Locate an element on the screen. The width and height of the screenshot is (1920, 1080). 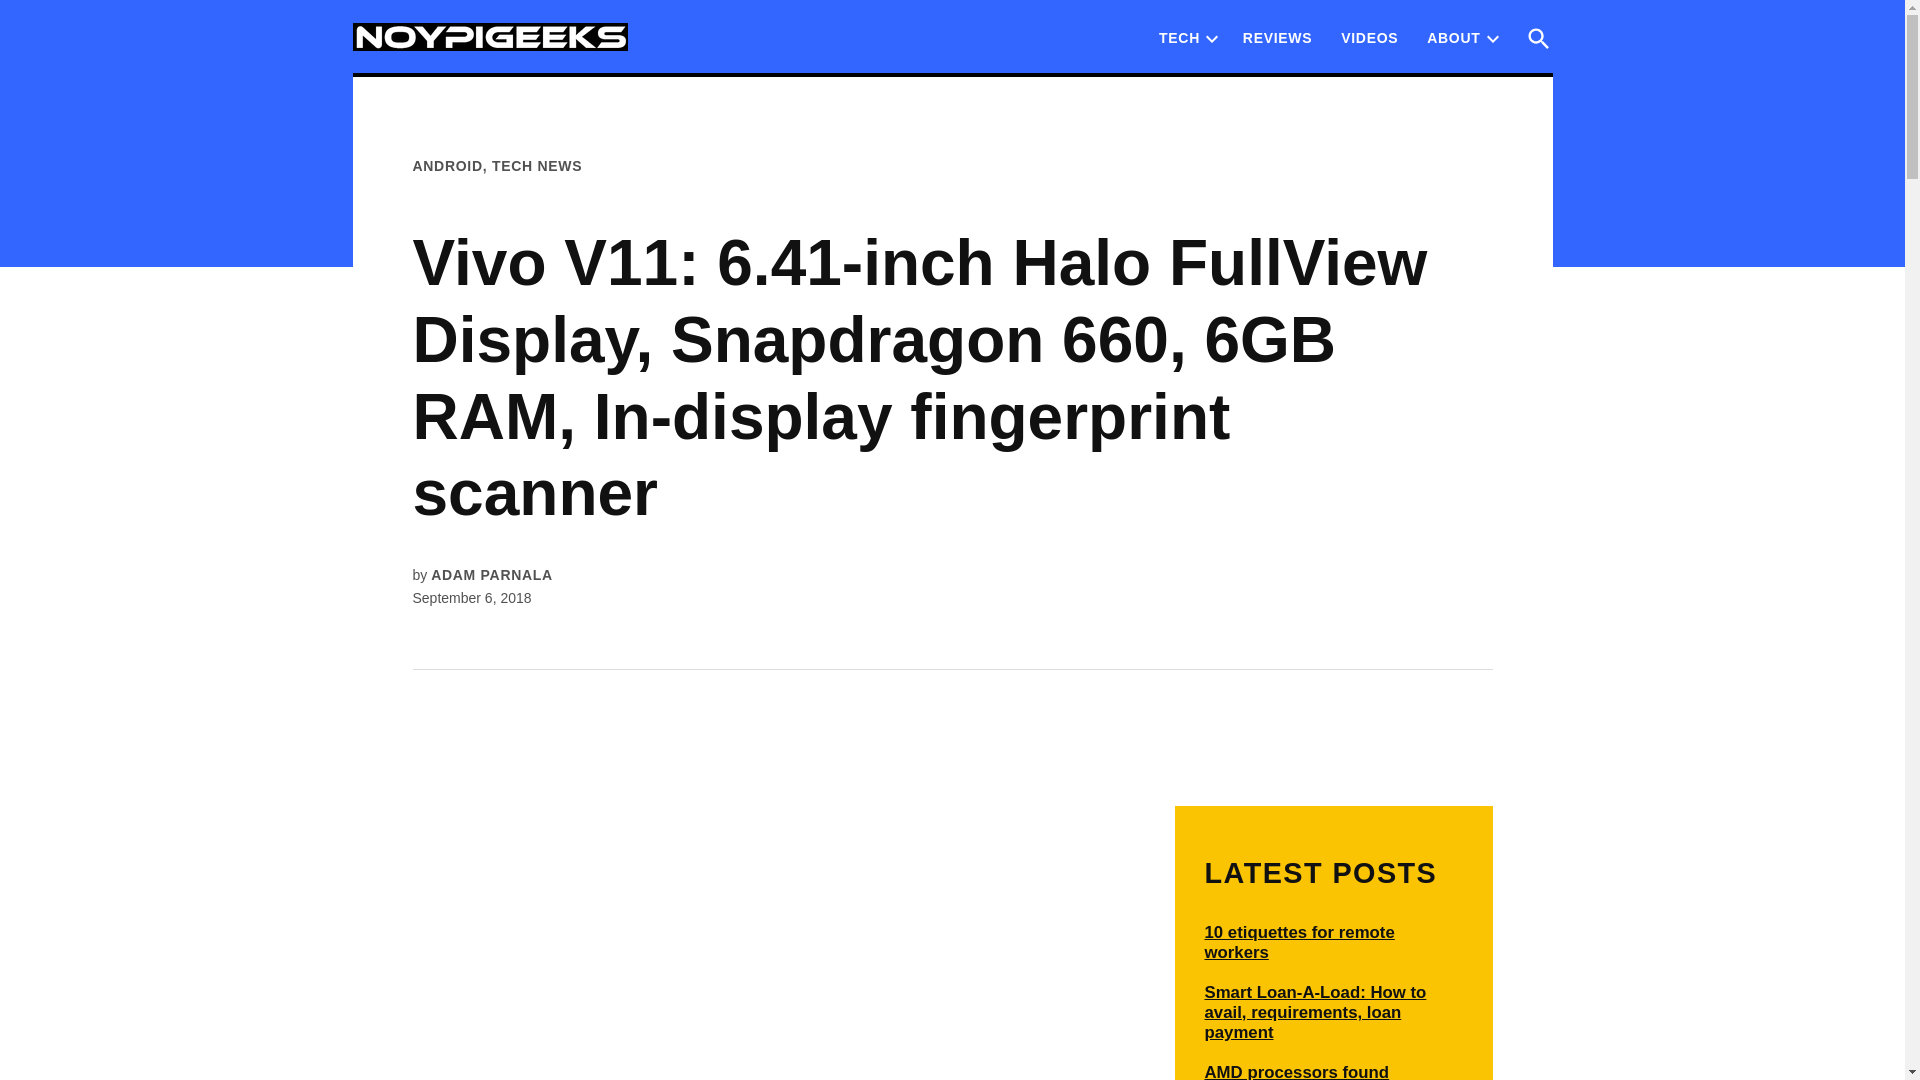
ABOUT is located at coordinates (1448, 37).